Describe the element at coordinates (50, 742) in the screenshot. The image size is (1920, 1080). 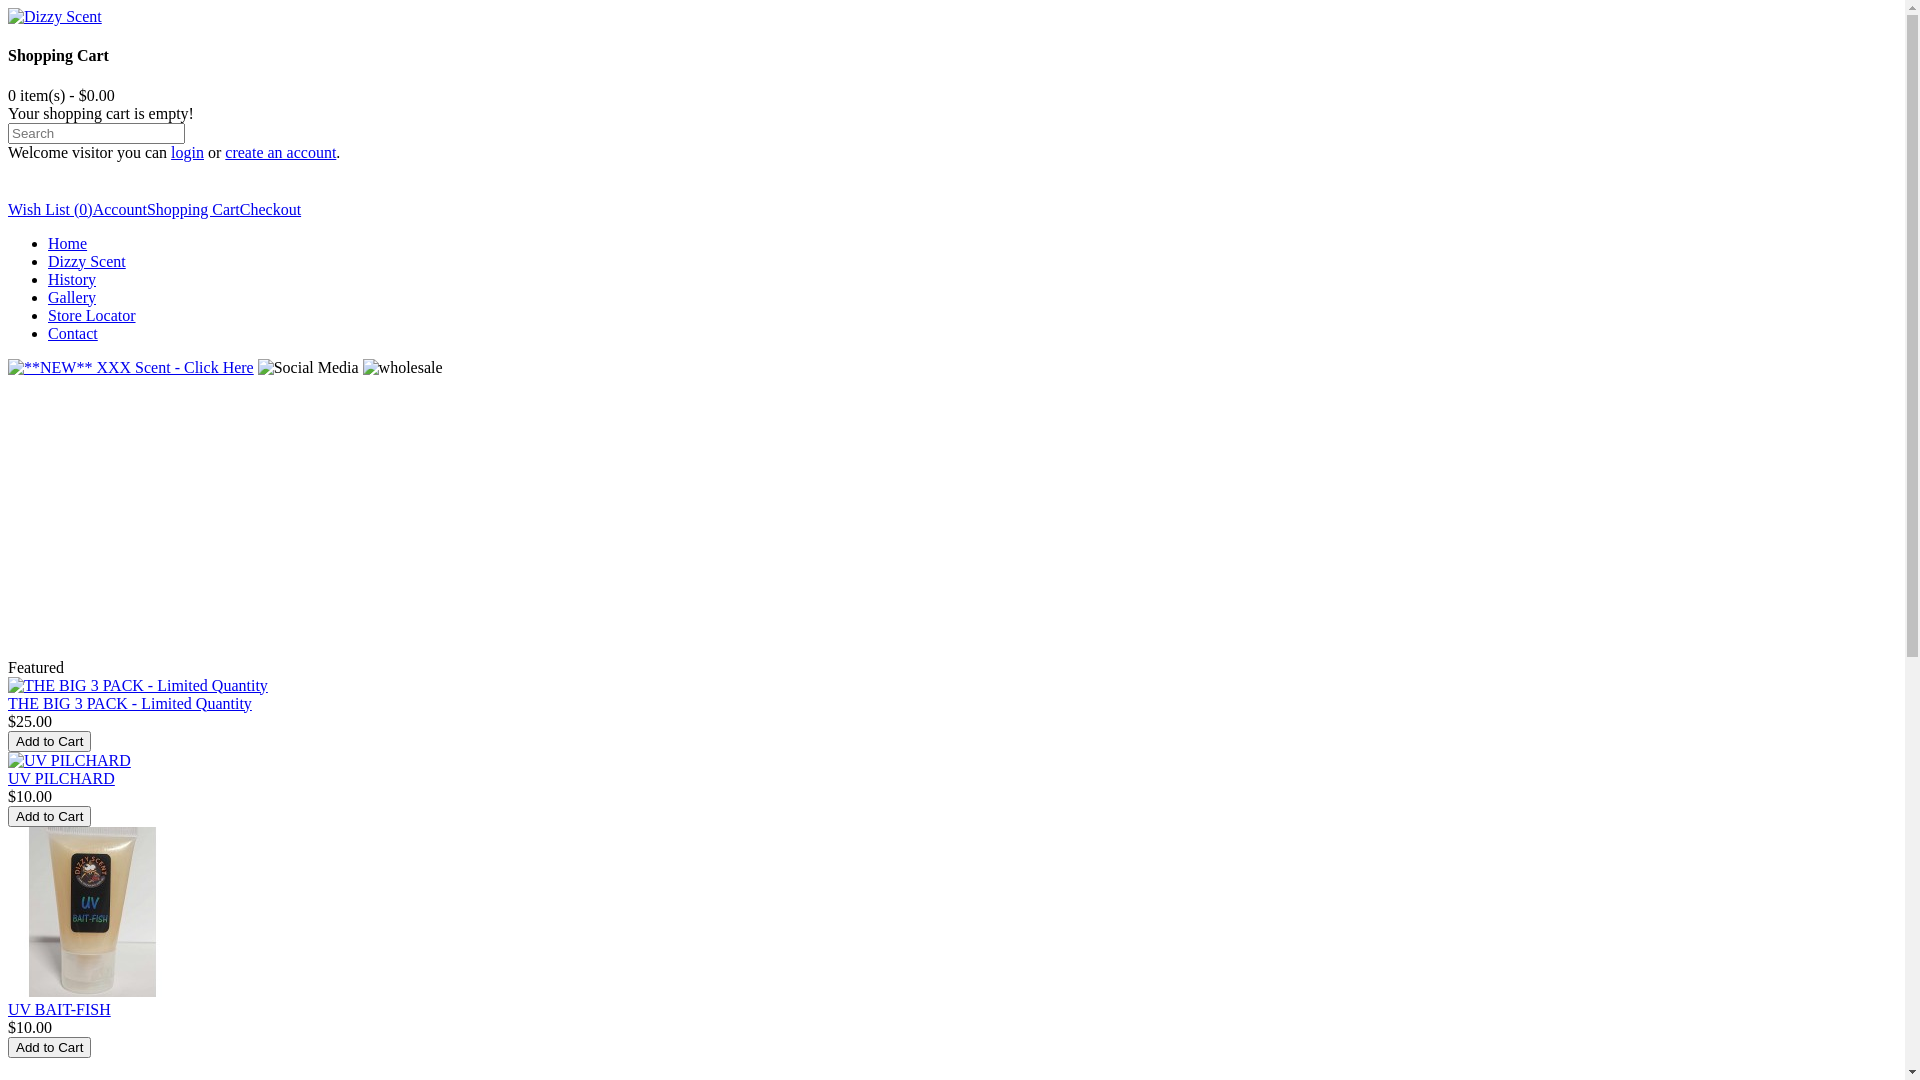
I see `Add to Cart` at that location.